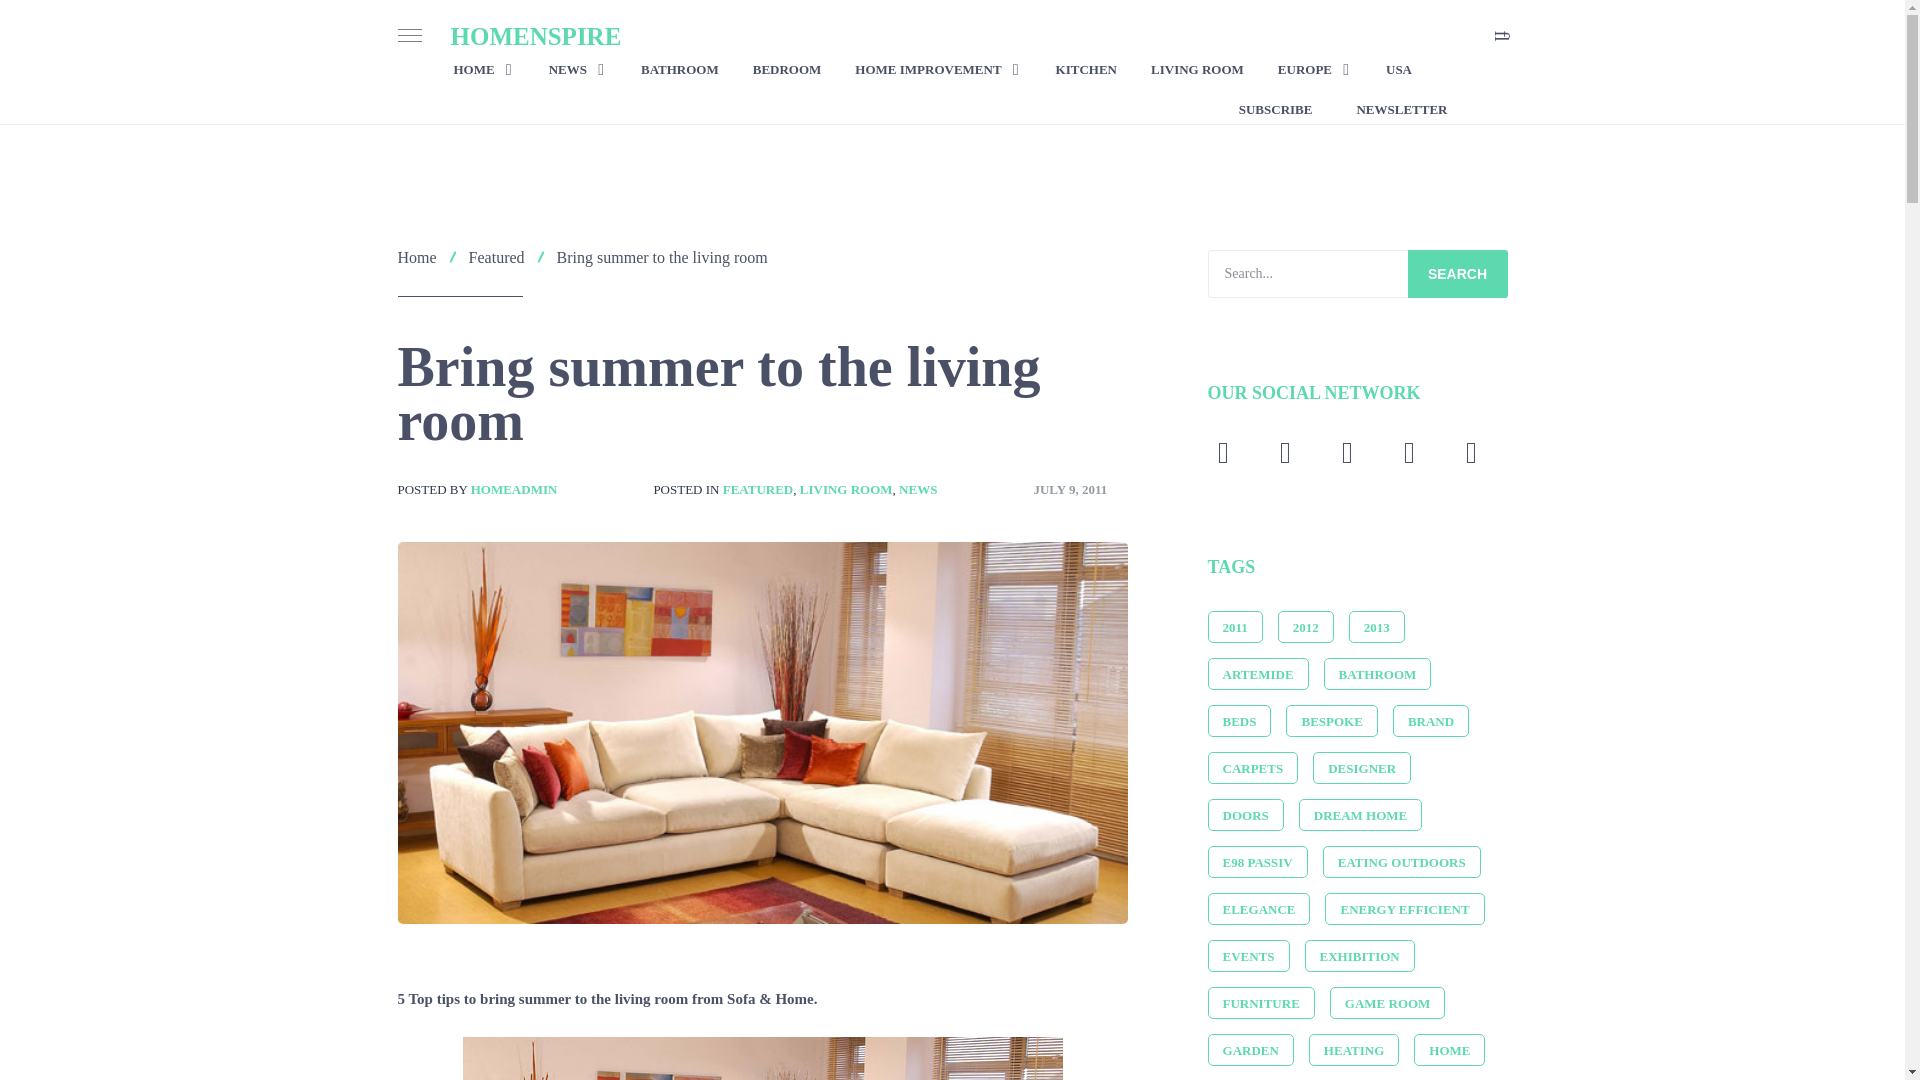 The width and height of the screenshot is (1920, 1080). I want to click on EUROPE, so click(1314, 70).